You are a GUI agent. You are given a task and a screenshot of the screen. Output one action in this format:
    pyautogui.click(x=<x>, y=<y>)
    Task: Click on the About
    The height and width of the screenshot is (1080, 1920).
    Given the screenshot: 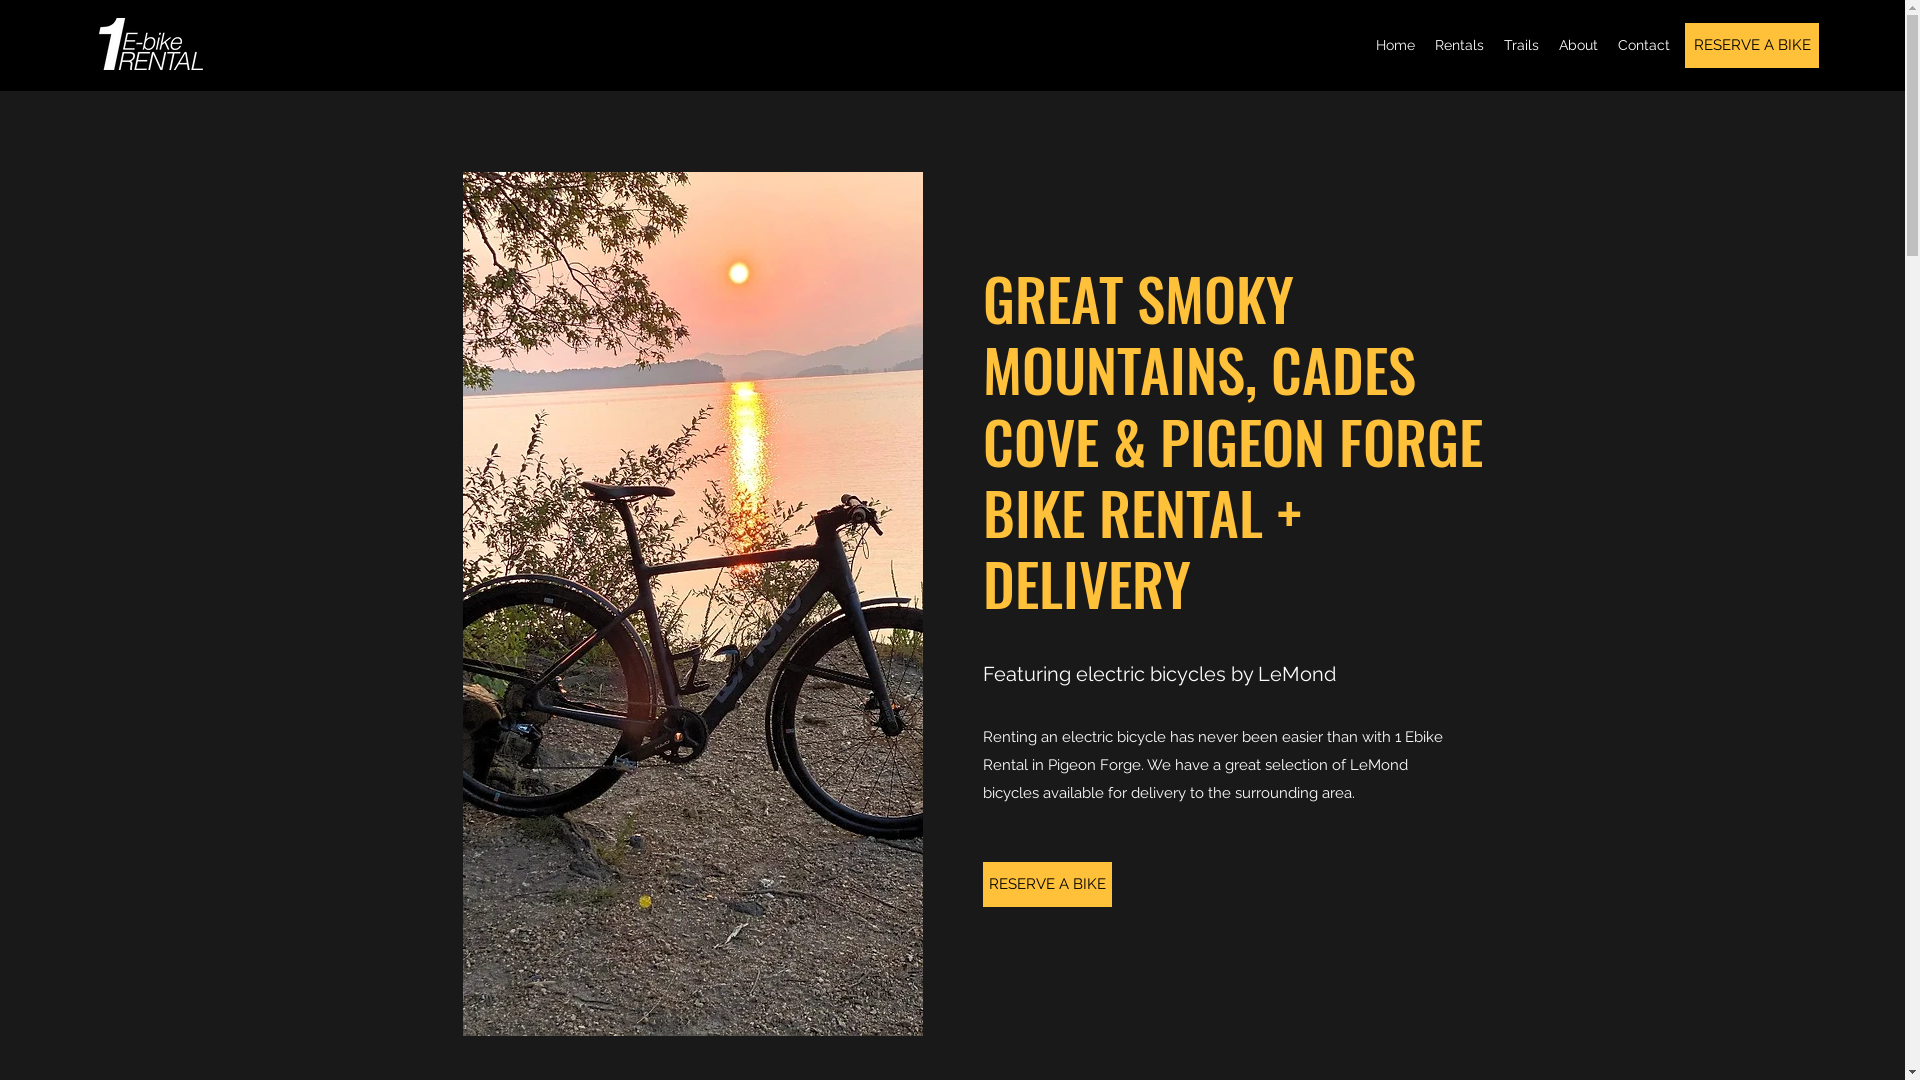 What is the action you would take?
    pyautogui.click(x=1578, y=45)
    